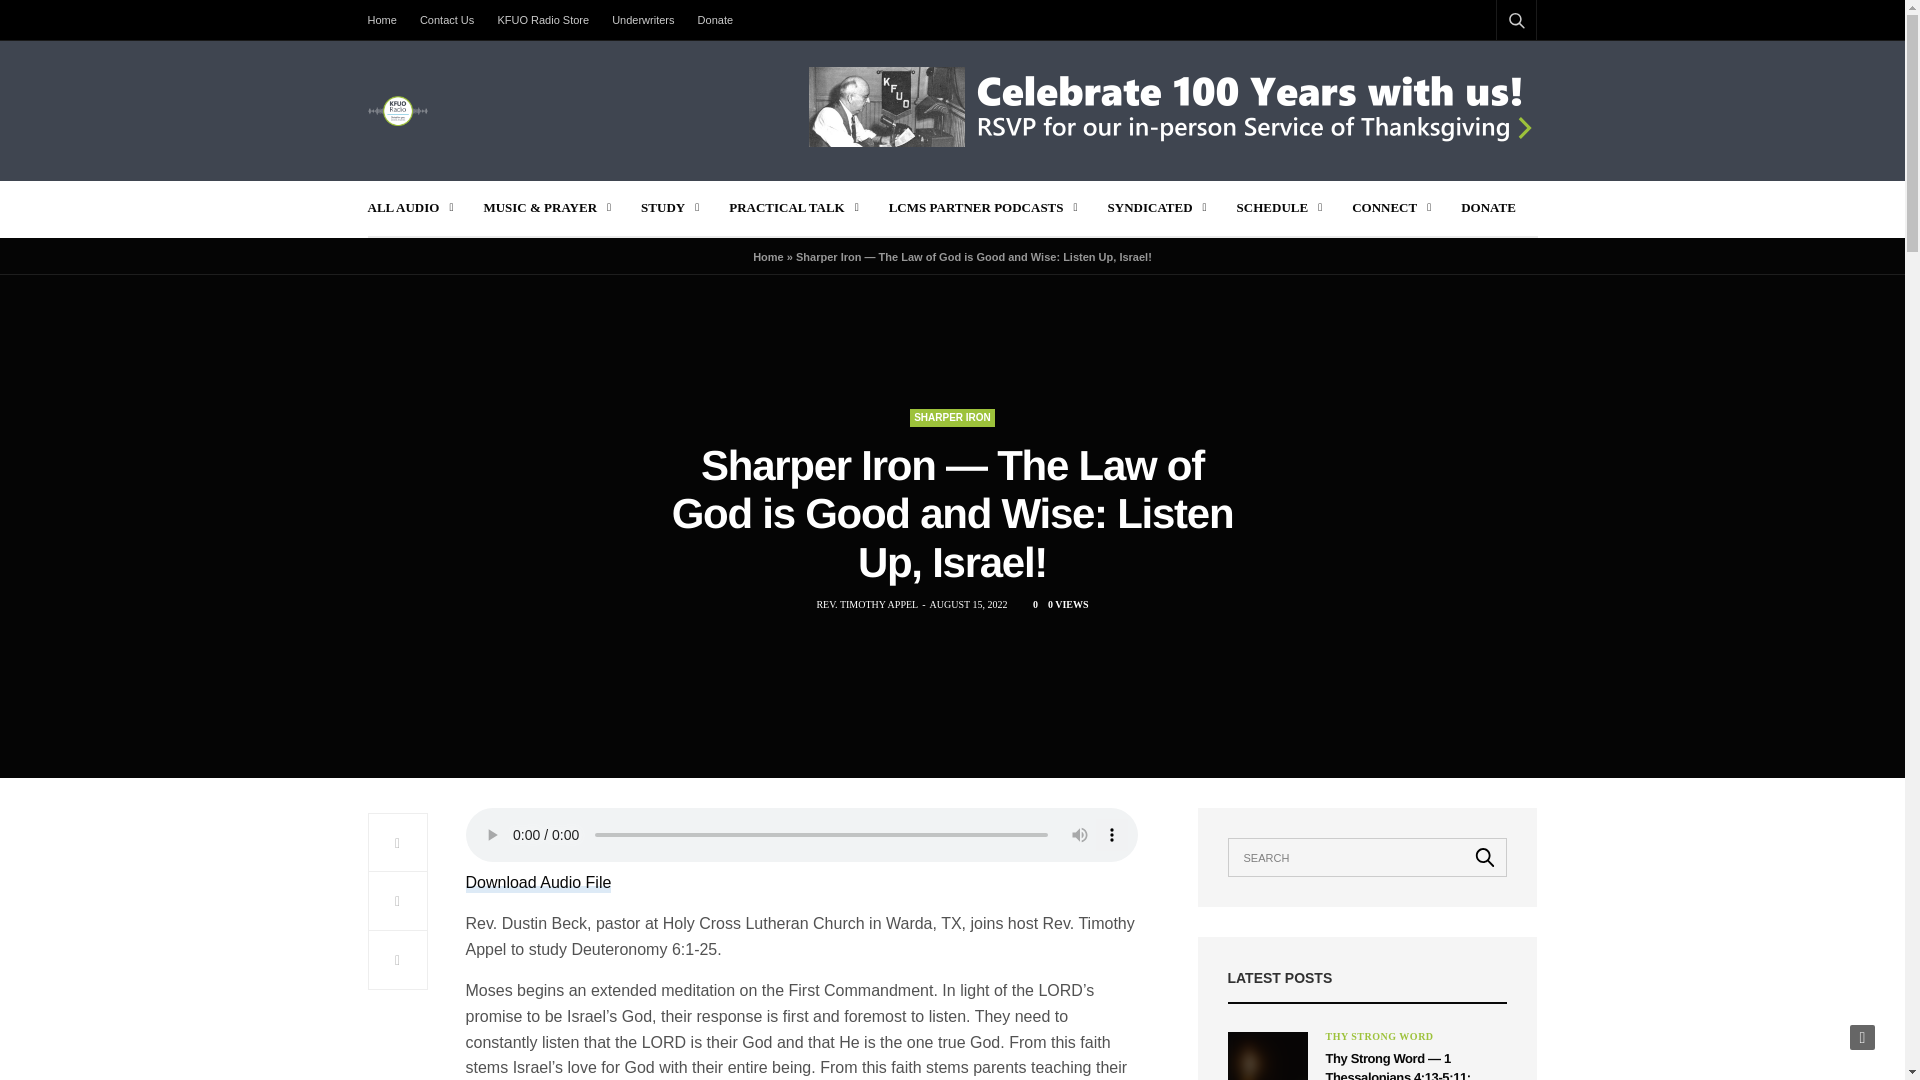 This screenshot has width=1920, height=1080. What do you see at coordinates (410, 208) in the screenshot?
I see `ALL AUDIO` at bounding box center [410, 208].